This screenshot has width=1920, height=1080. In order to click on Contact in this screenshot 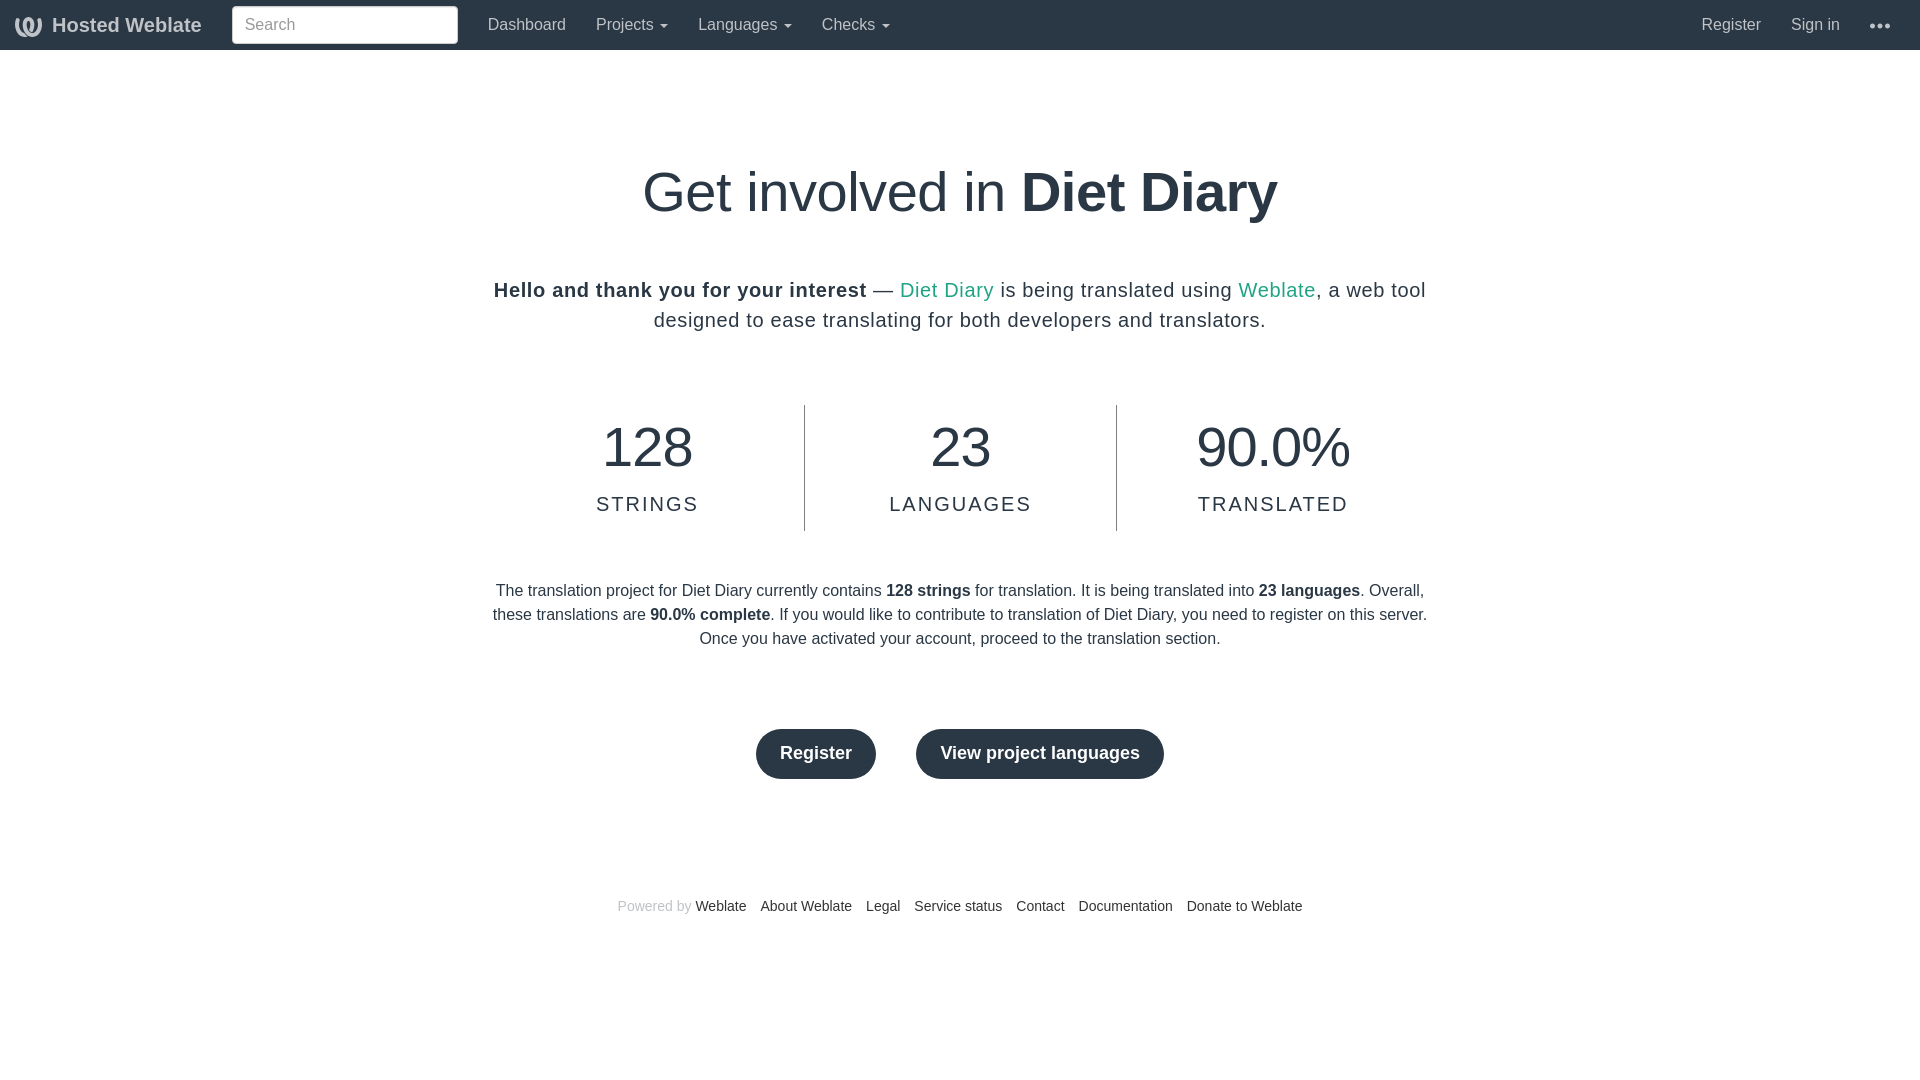, I will do `click(1039, 905)`.